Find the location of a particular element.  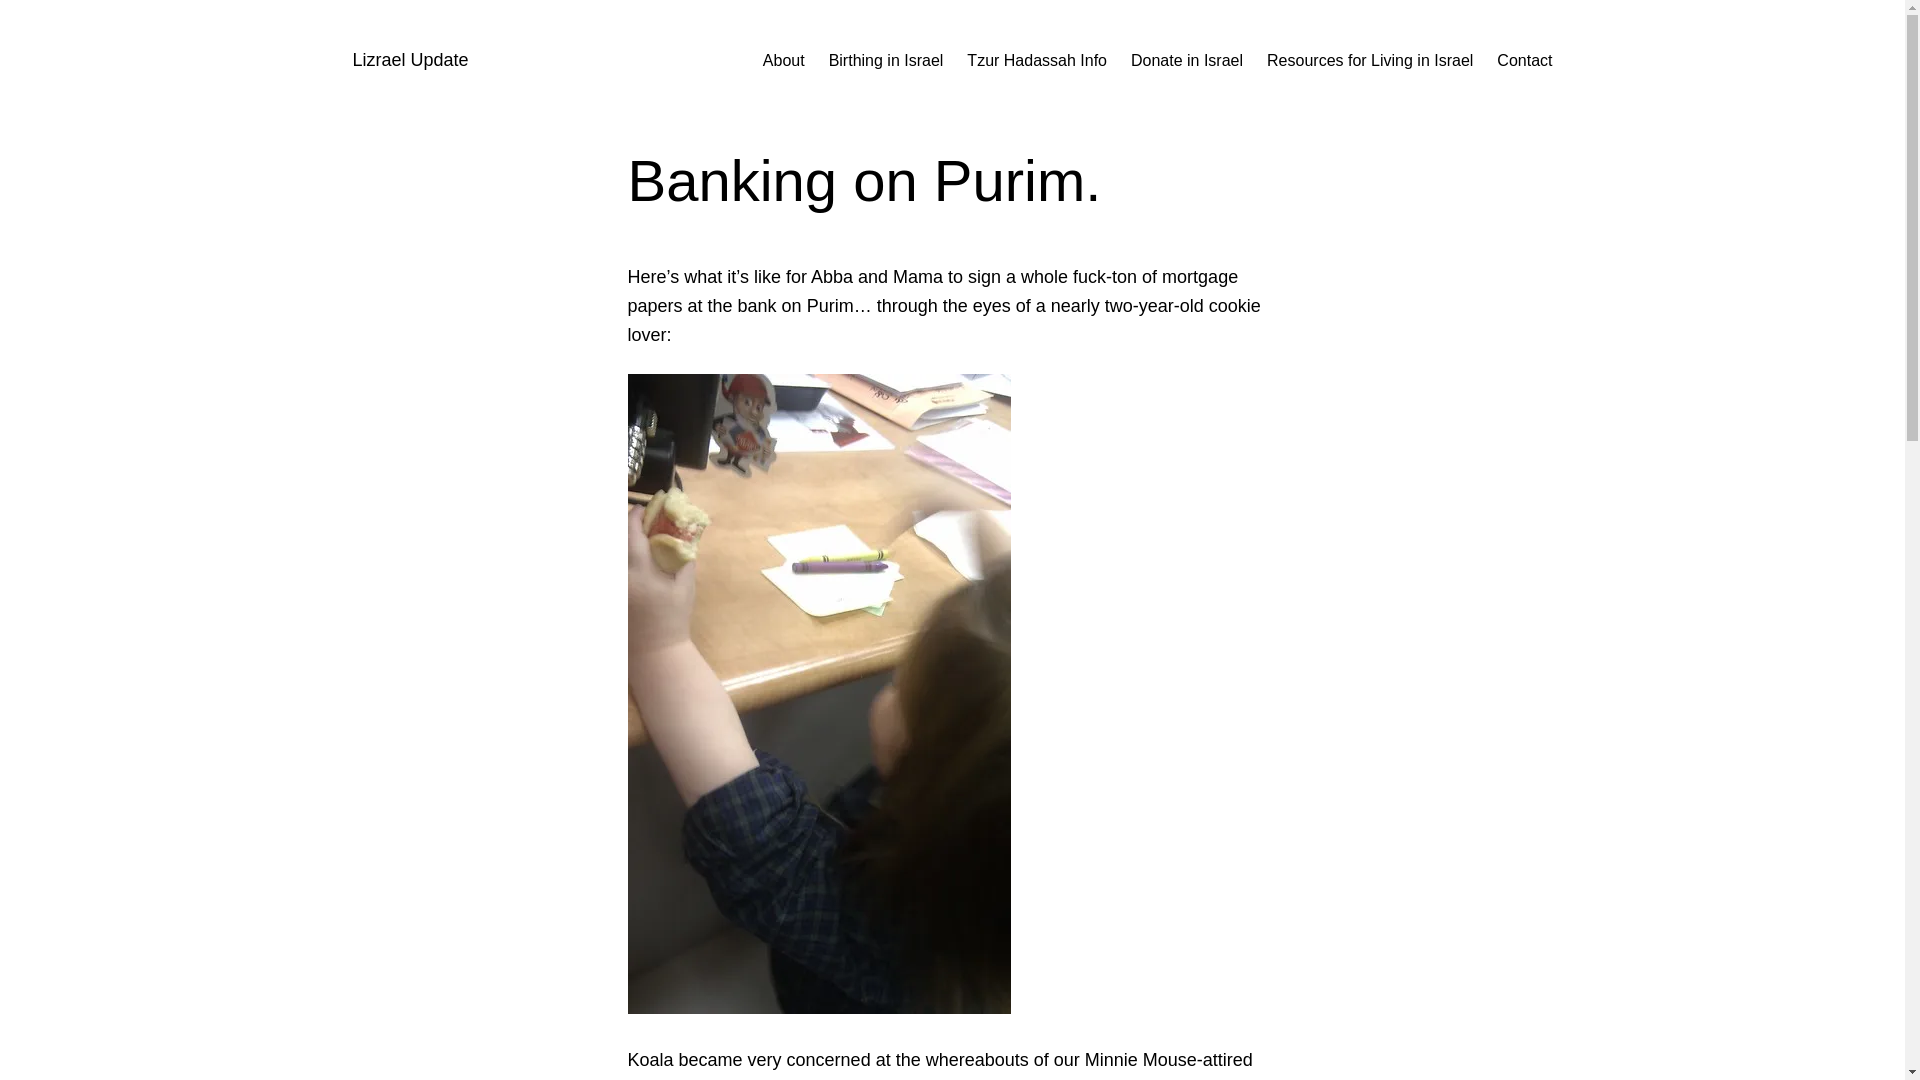

Donate in Israel is located at coordinates (1186, 60).